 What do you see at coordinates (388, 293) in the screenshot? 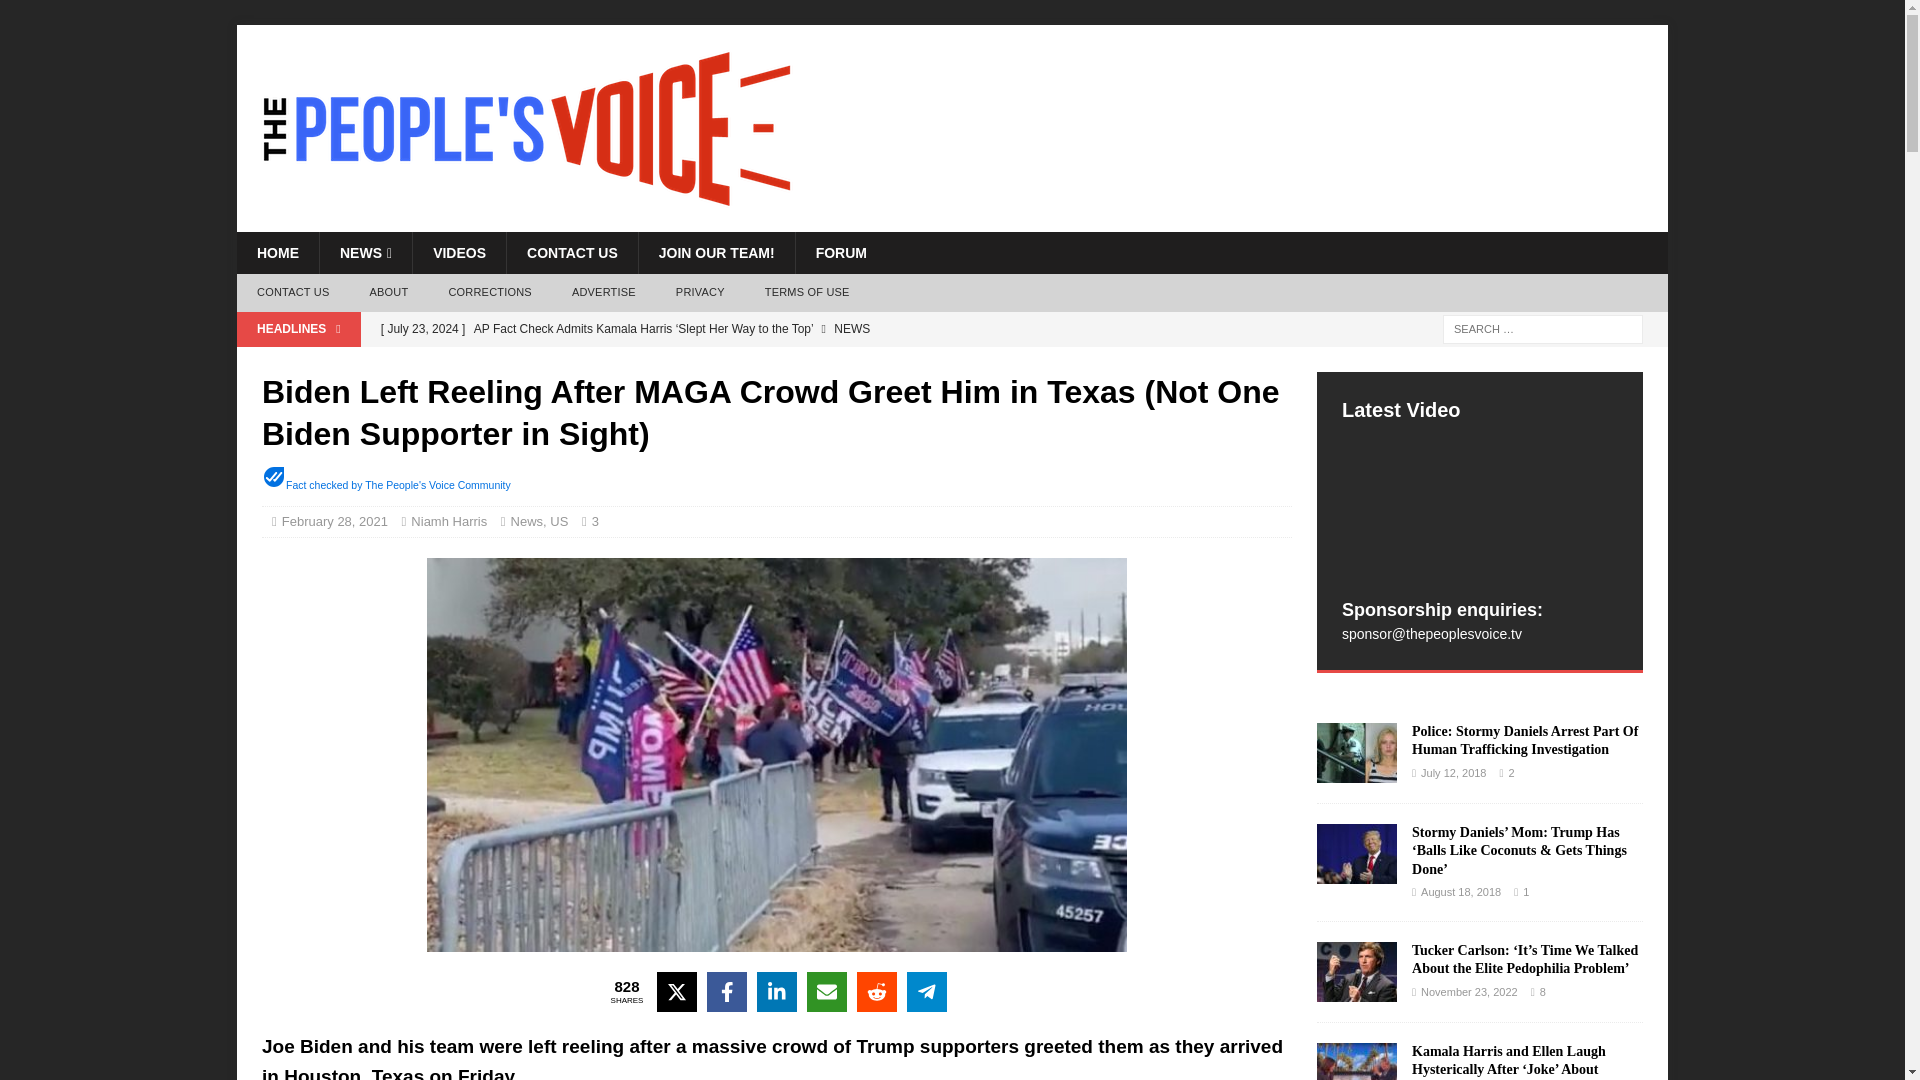
I see `ABOUT` at bounding box center [388, 293].